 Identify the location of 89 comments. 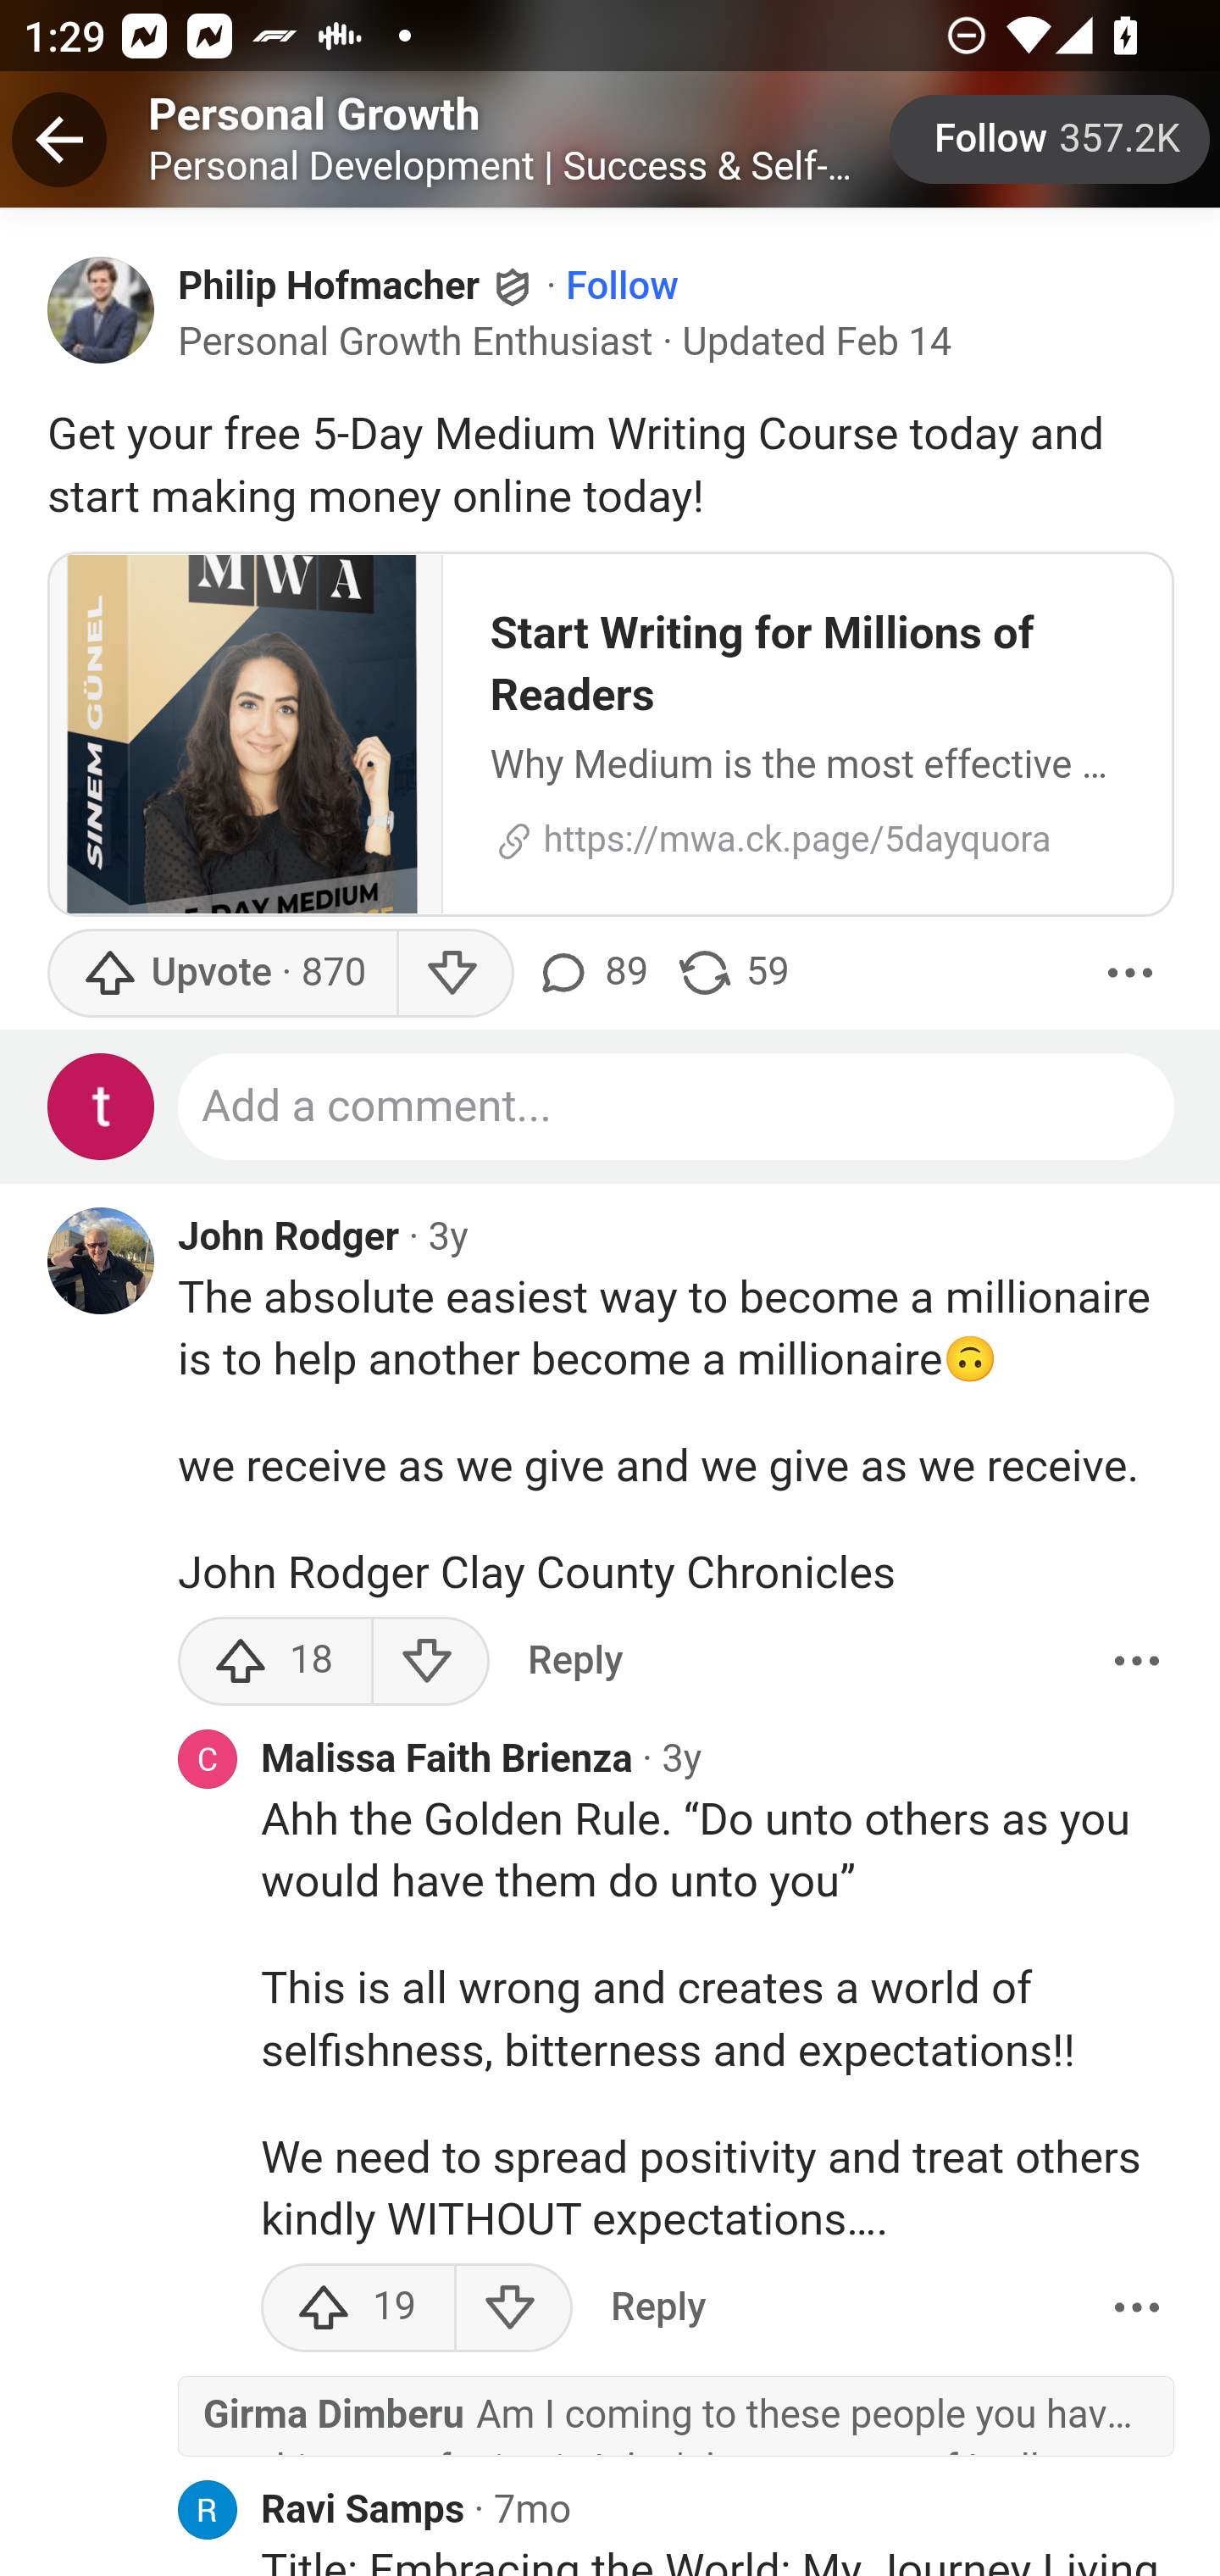
(591, 972).